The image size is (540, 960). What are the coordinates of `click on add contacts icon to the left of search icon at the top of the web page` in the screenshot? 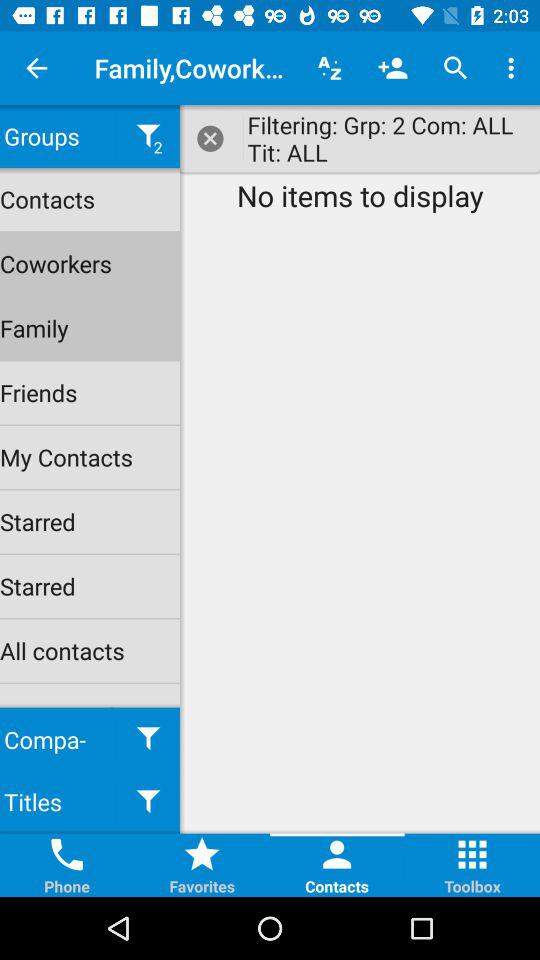 It's located at (392, 68).